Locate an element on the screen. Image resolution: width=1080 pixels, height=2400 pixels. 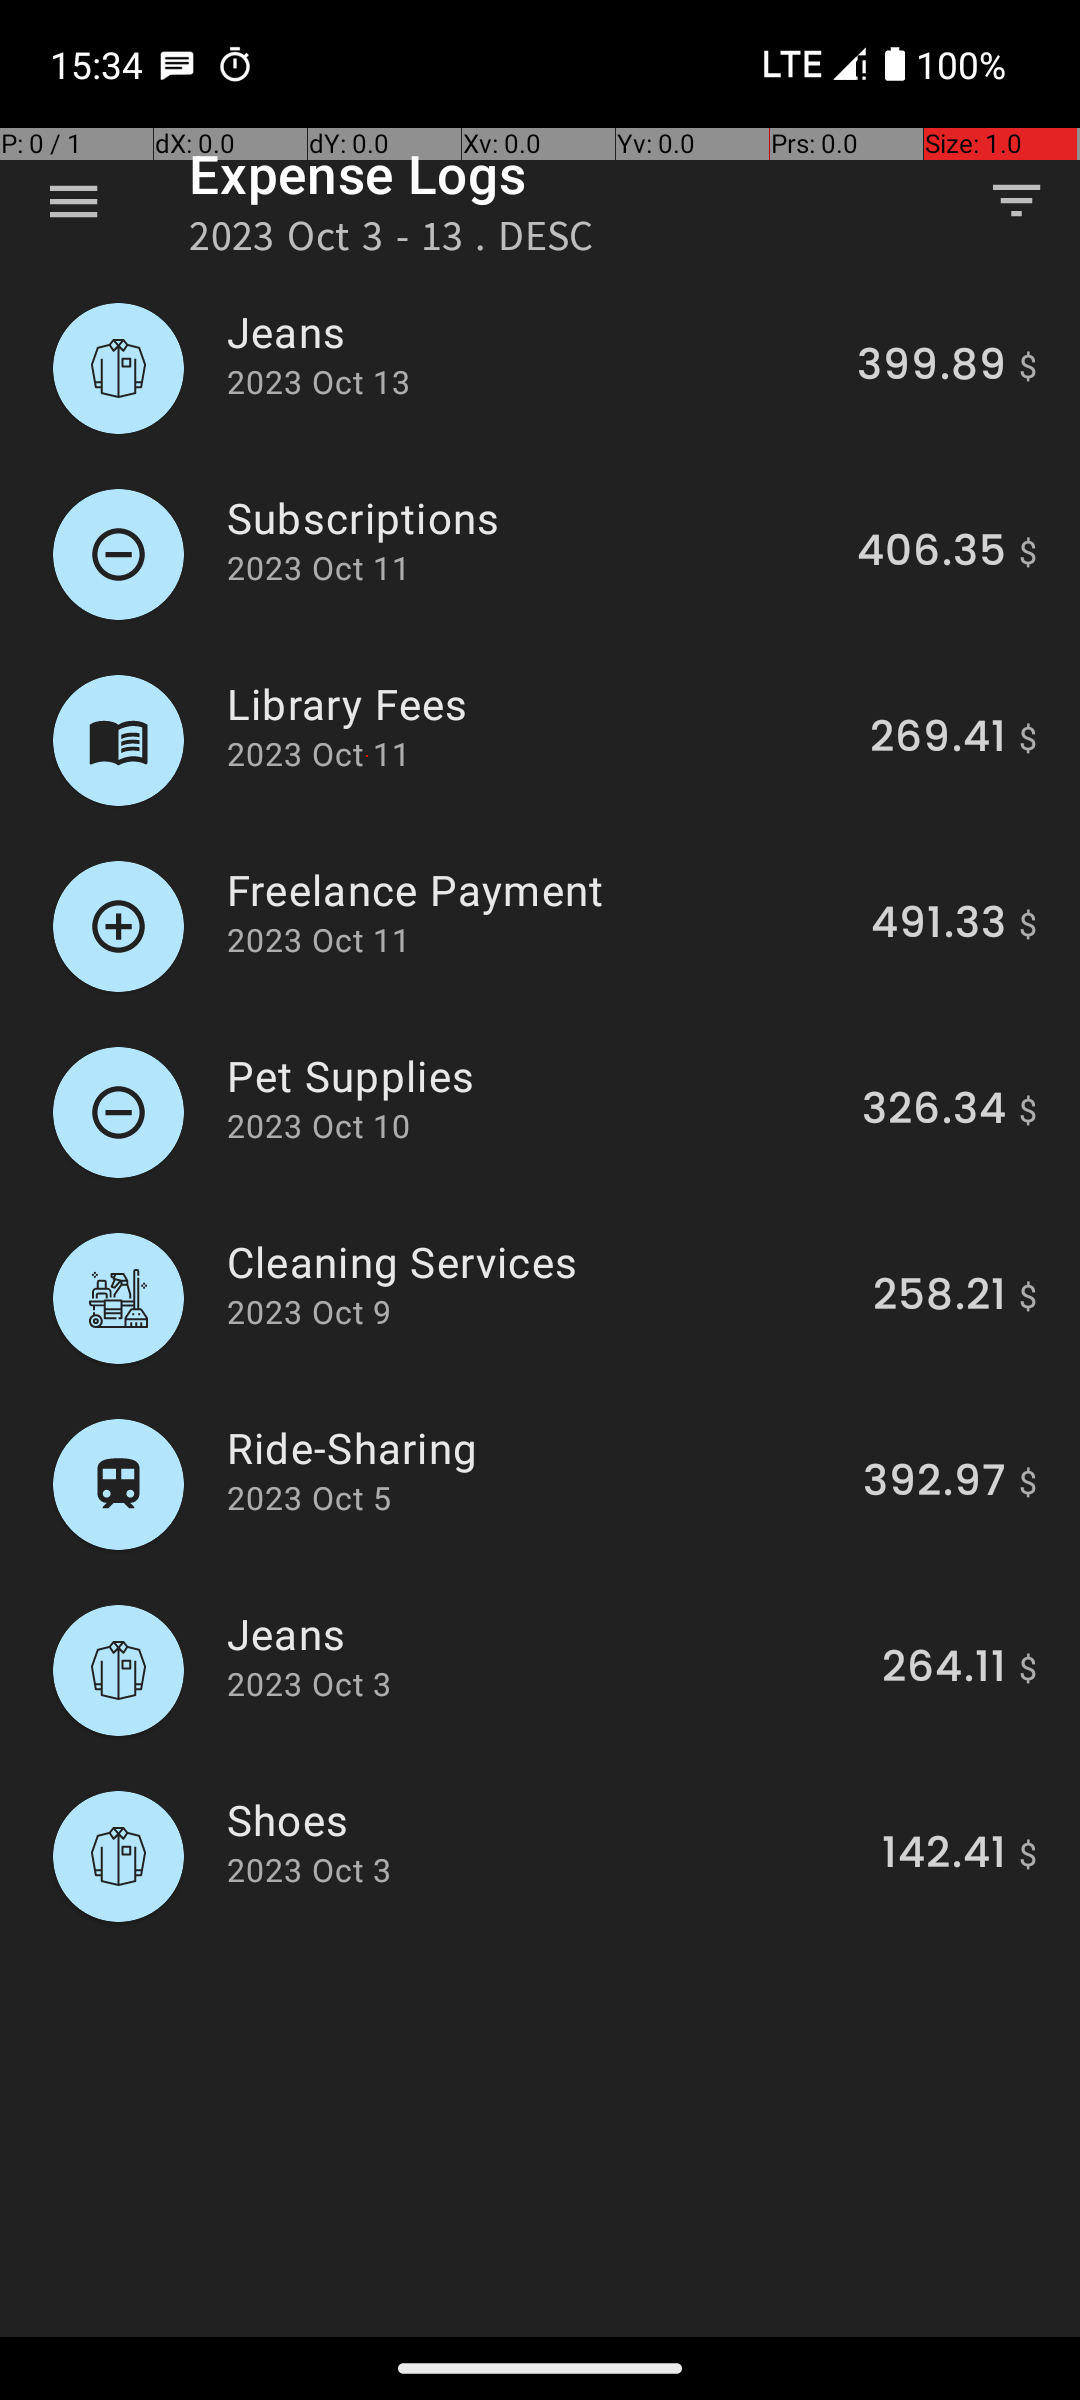
142.41 is located at coordinates (944, 1856).